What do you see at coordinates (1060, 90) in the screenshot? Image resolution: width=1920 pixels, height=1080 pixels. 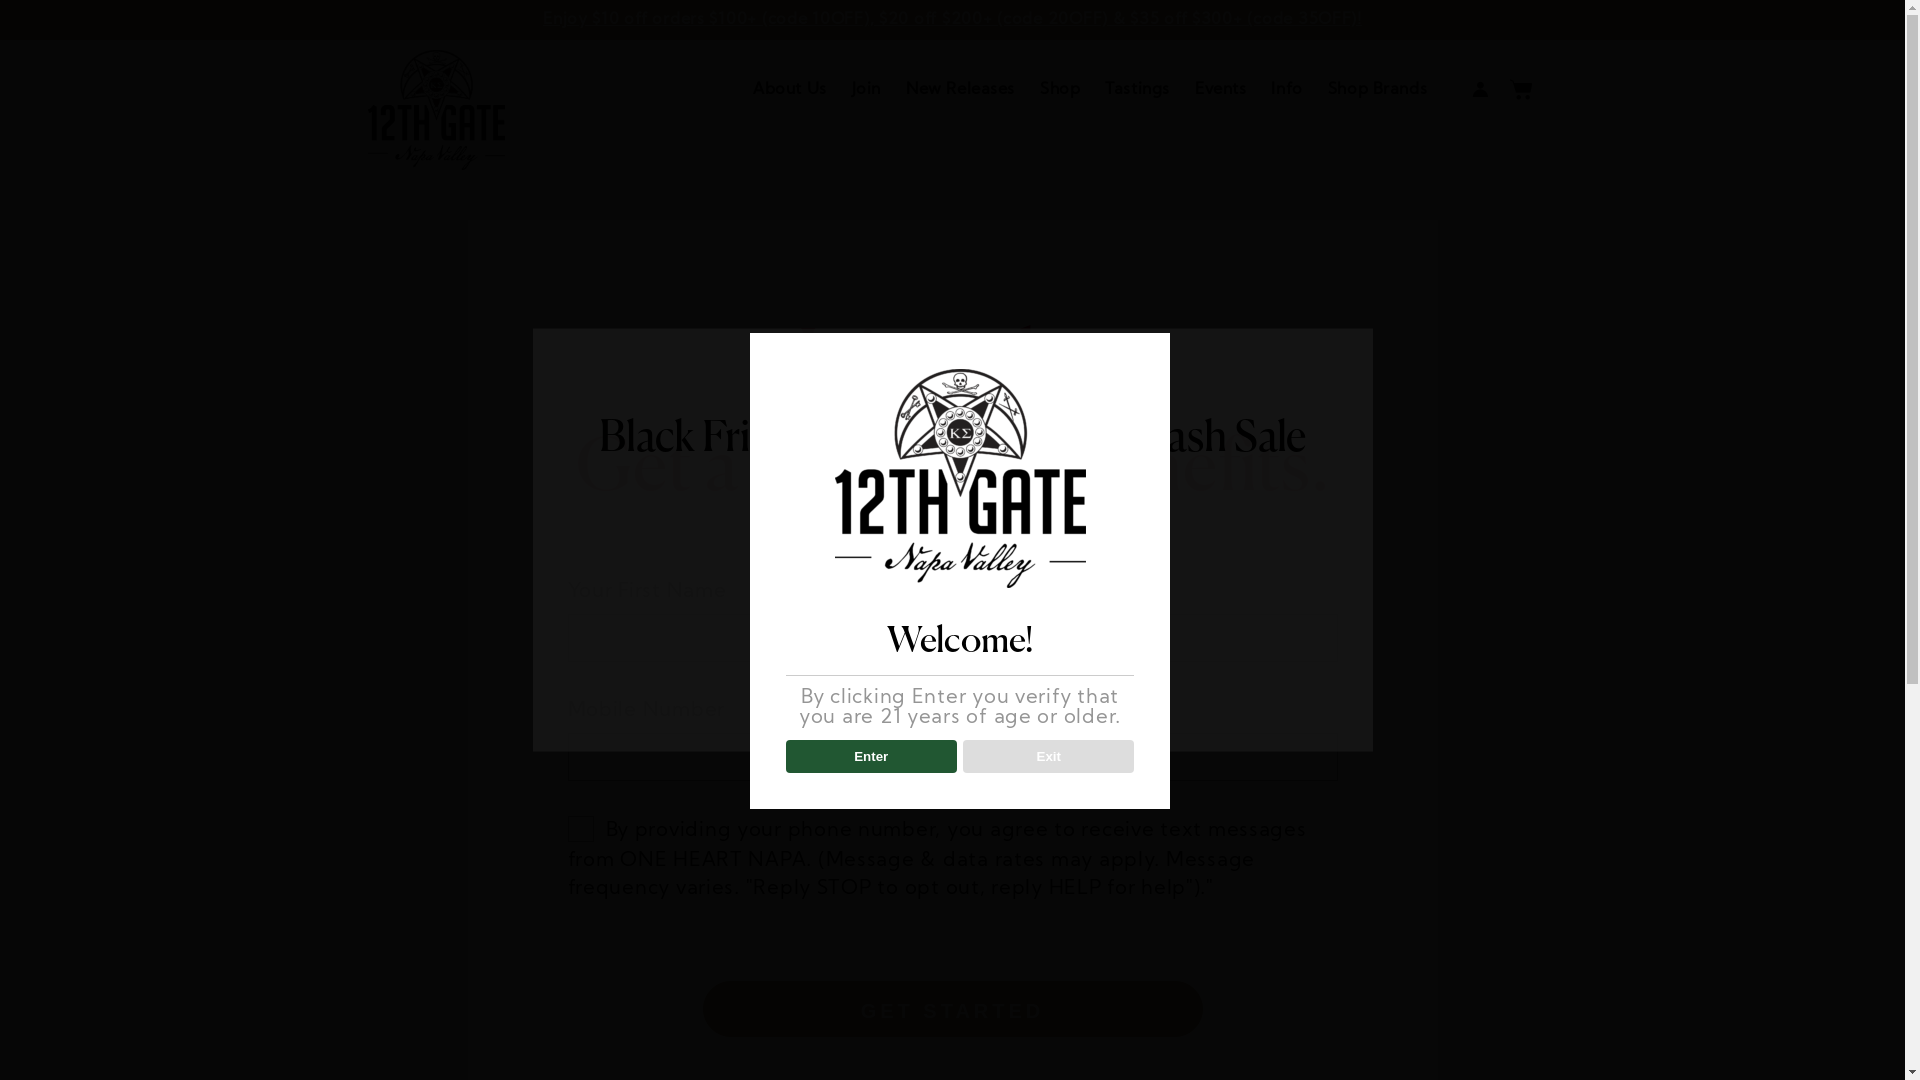 I see `Shop` at bounding box center [1060, 90].